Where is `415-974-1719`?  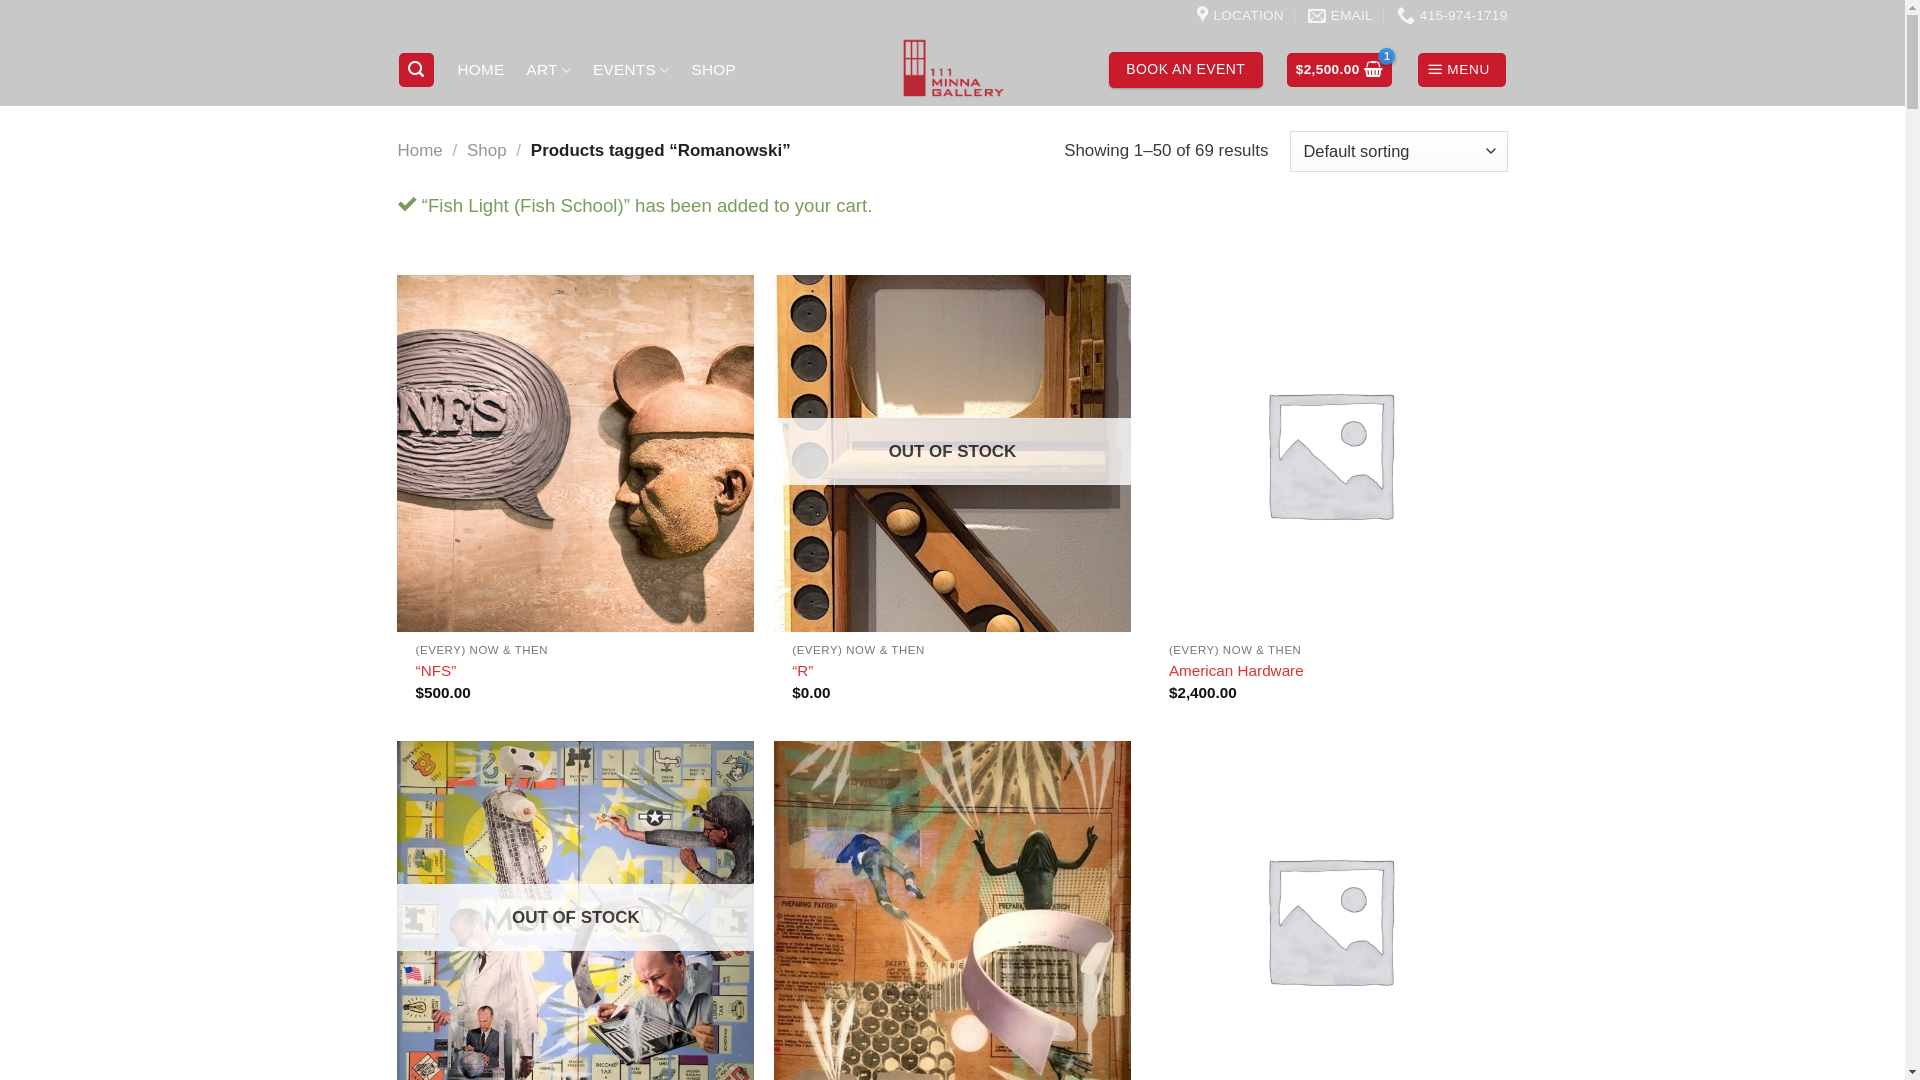
415-974-1719 is located at coordinates (1452, 16).